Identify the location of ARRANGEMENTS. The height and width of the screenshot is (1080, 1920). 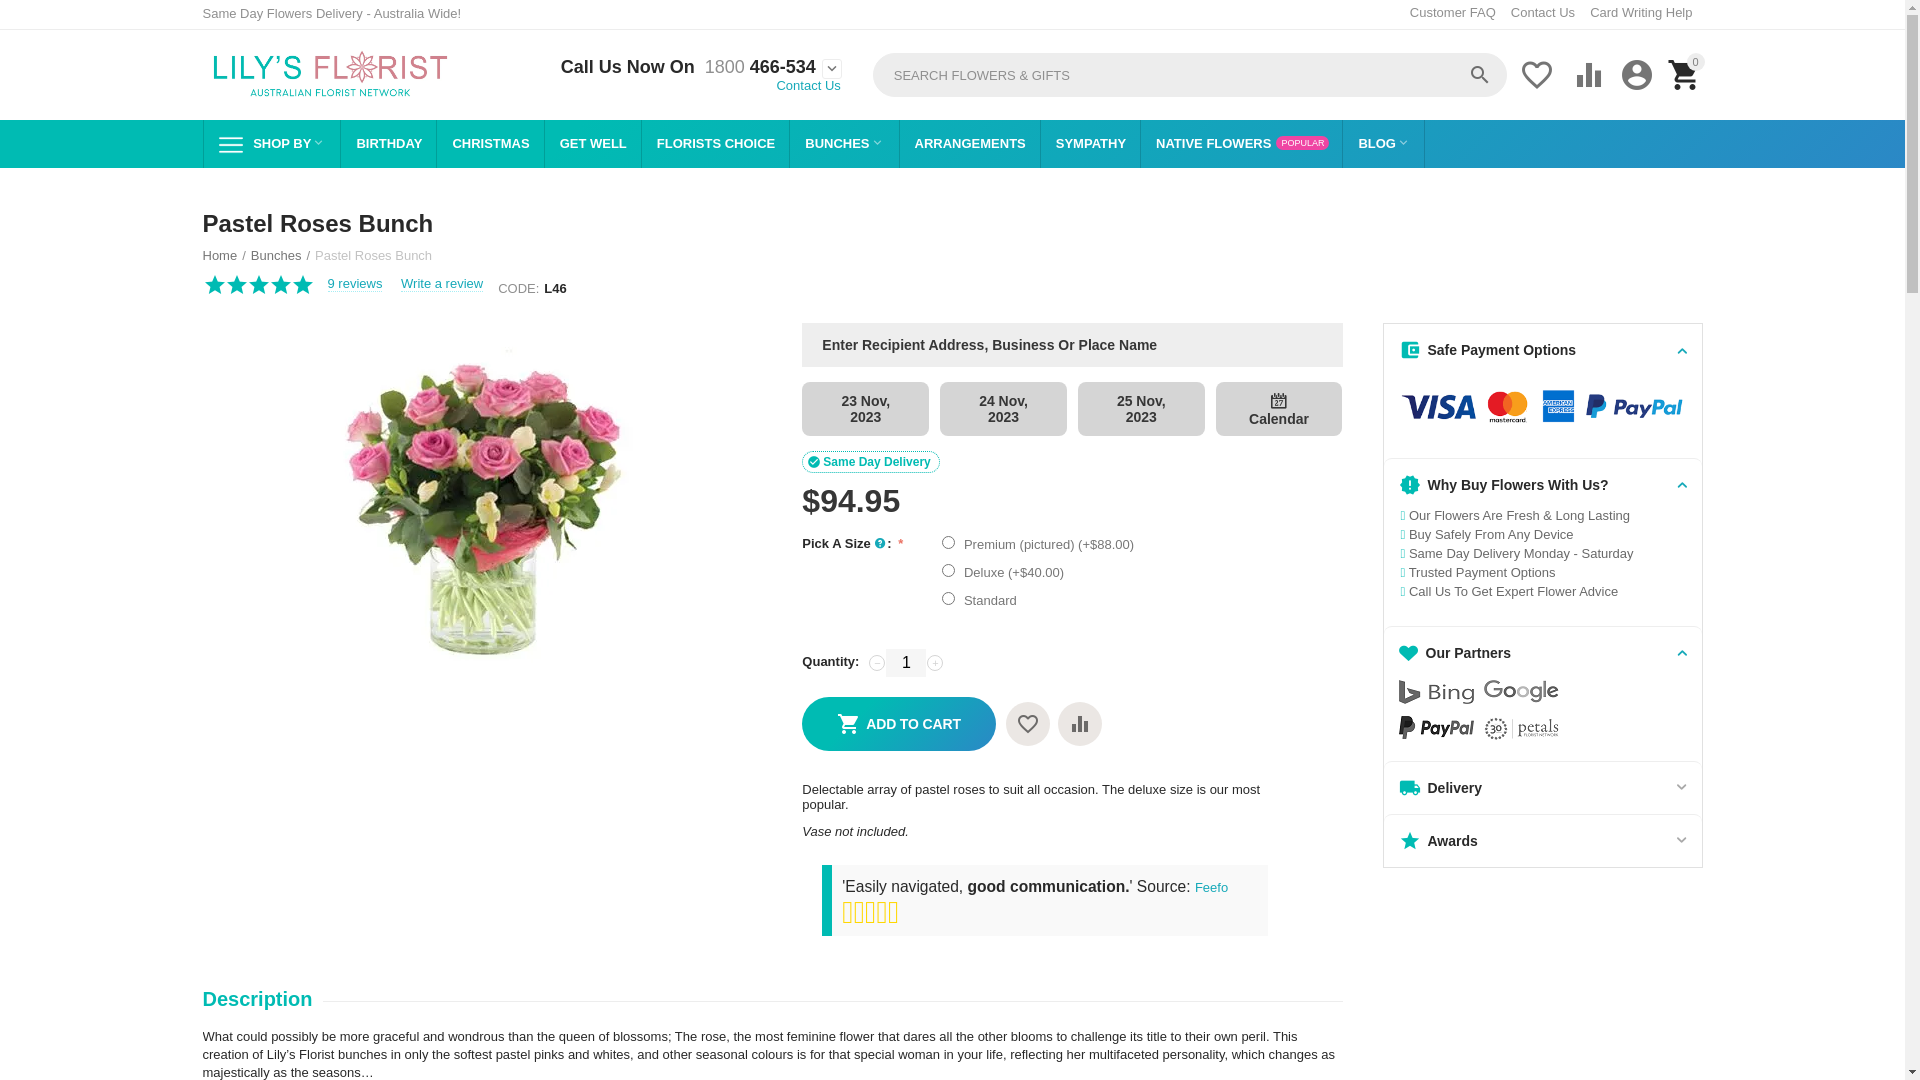
(970, 144).